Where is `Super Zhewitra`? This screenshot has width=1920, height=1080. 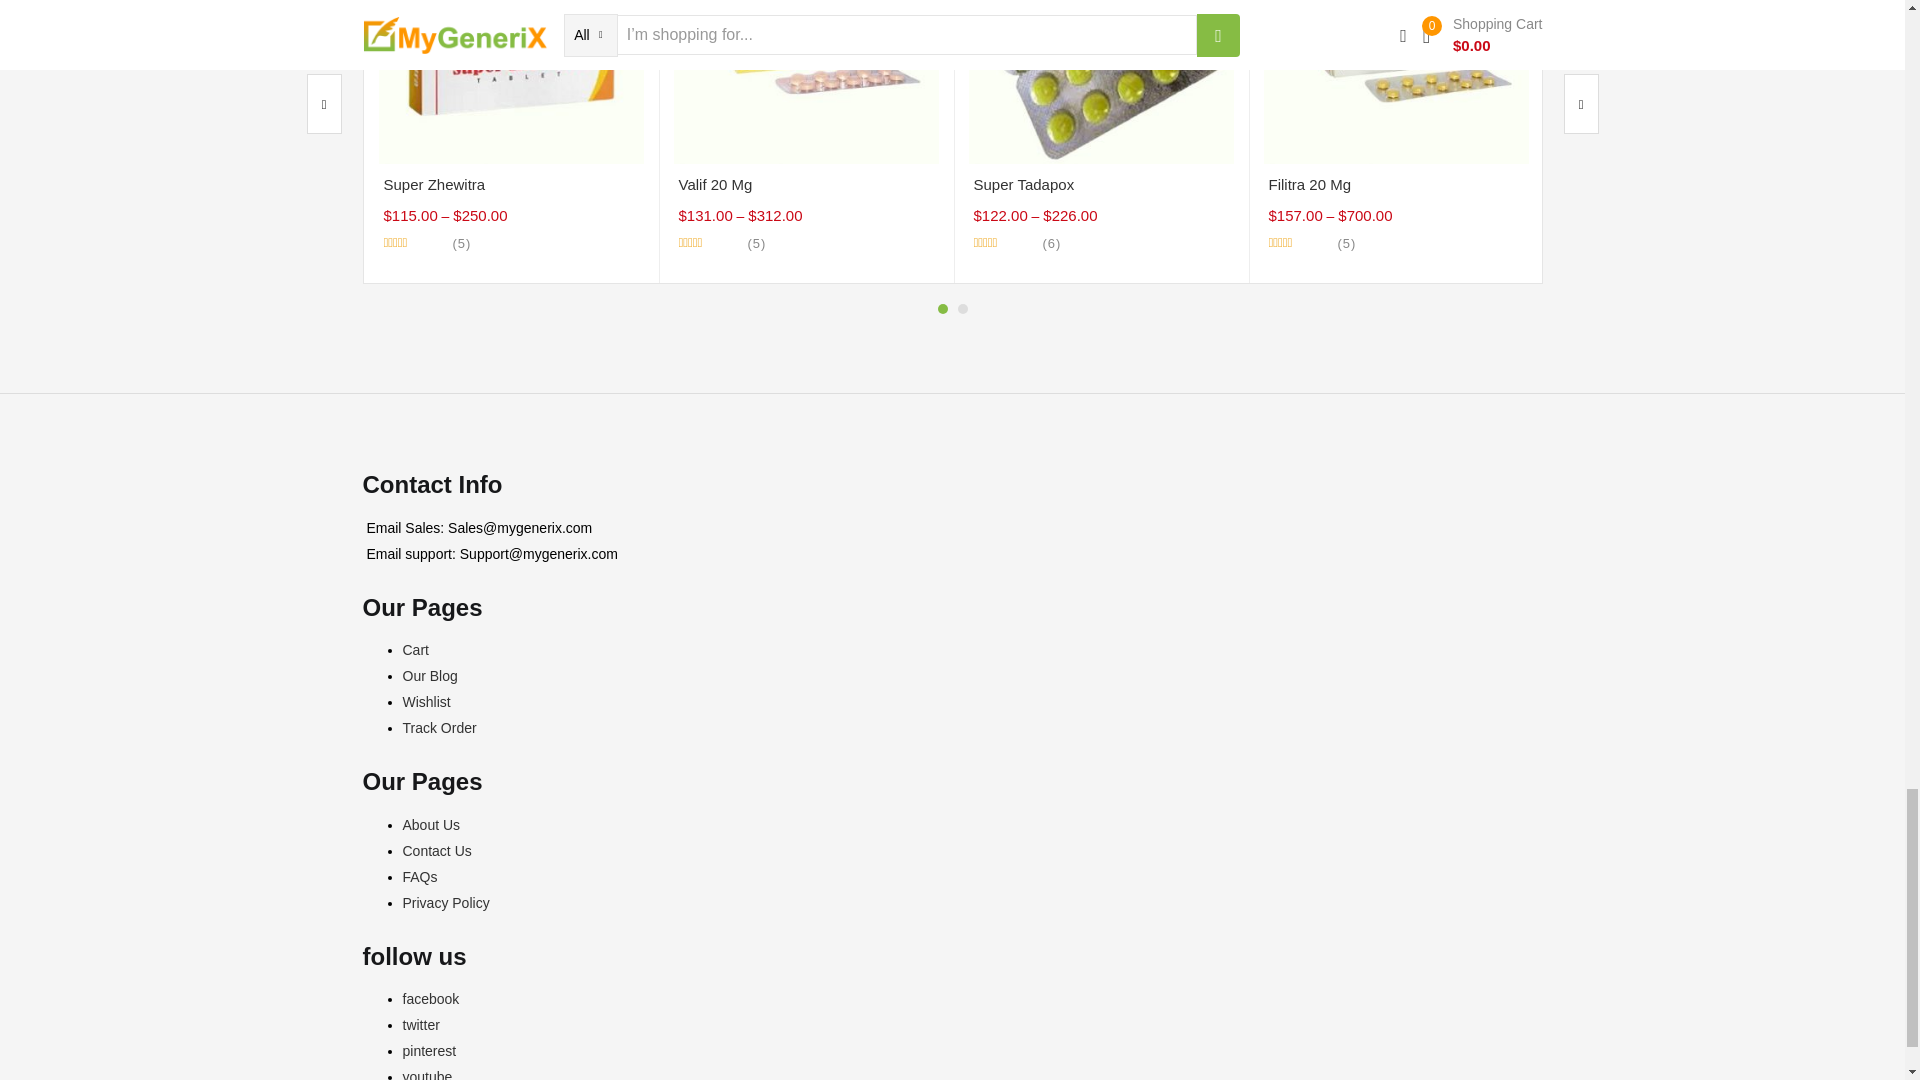
Super Zhewitra is located at coordinates (510, 29).